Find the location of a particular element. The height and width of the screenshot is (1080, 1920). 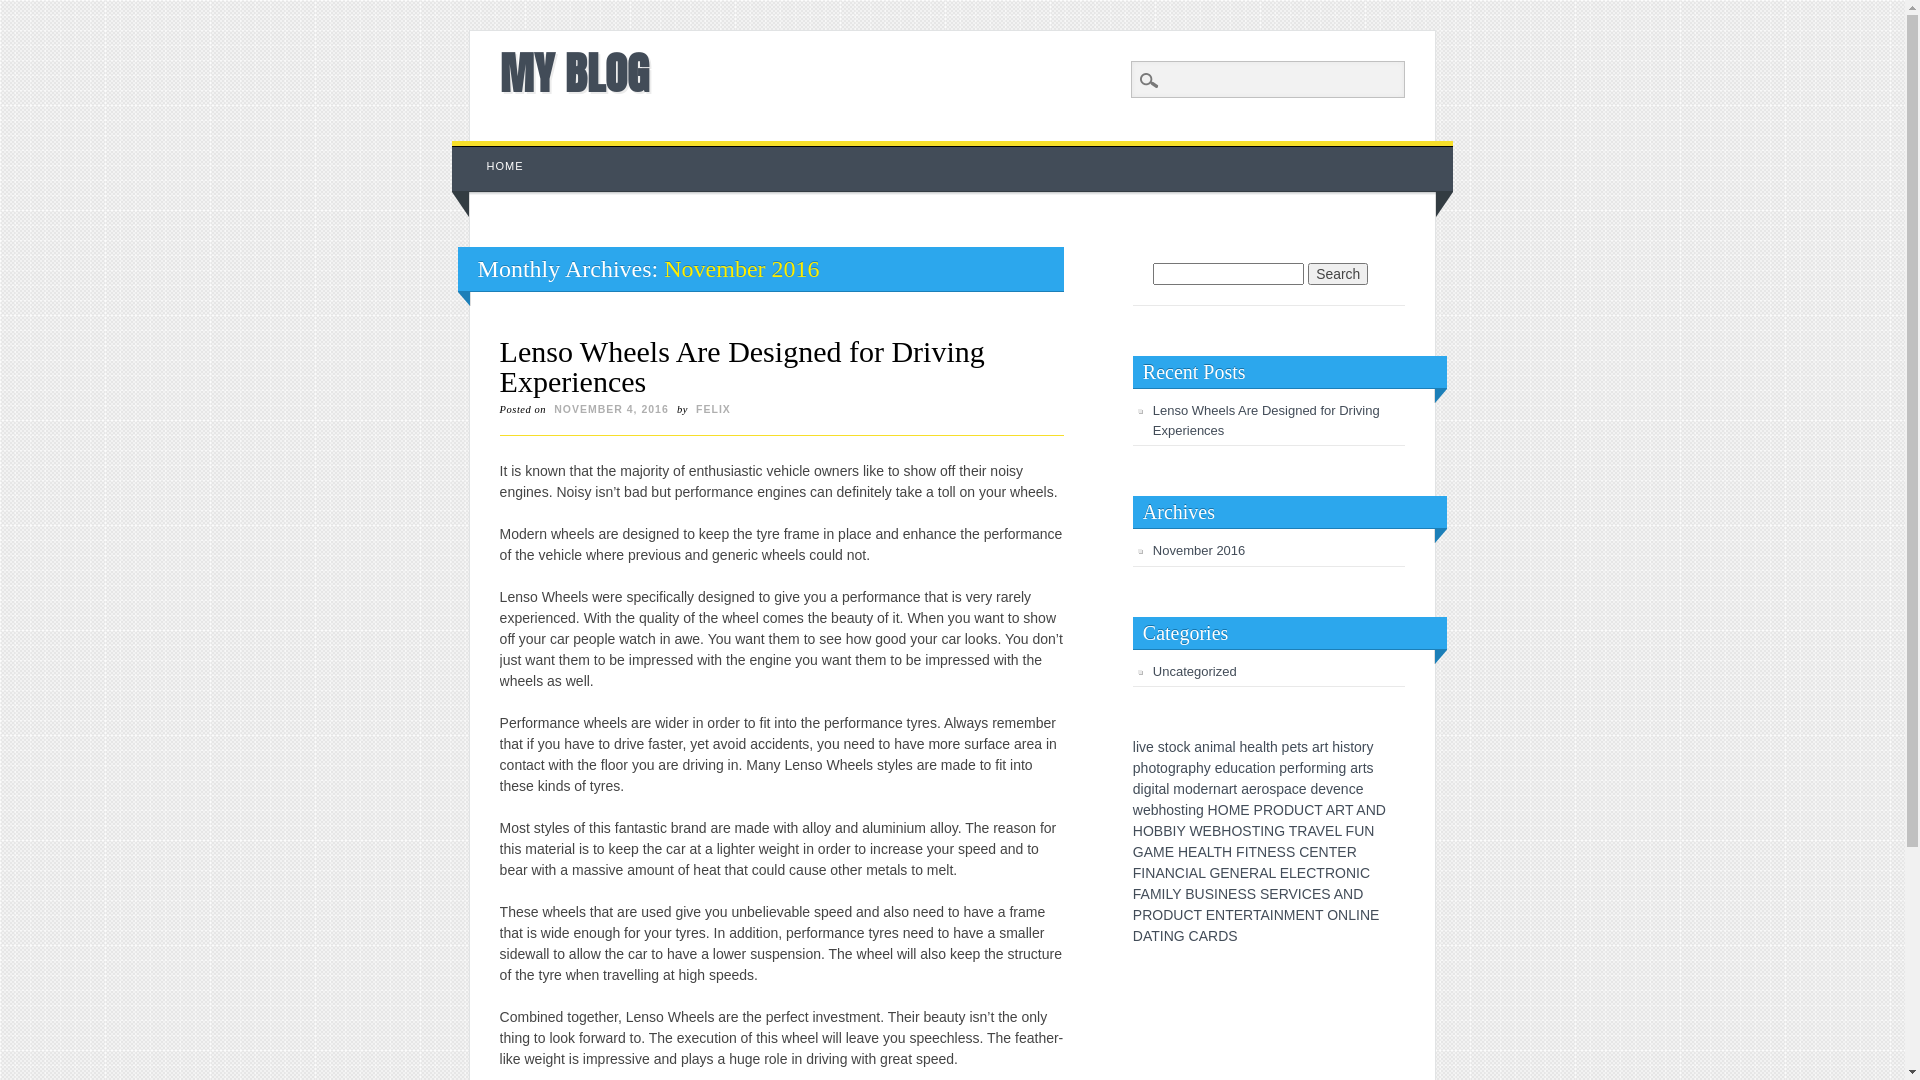

y is located at coordinates (1370, 747).